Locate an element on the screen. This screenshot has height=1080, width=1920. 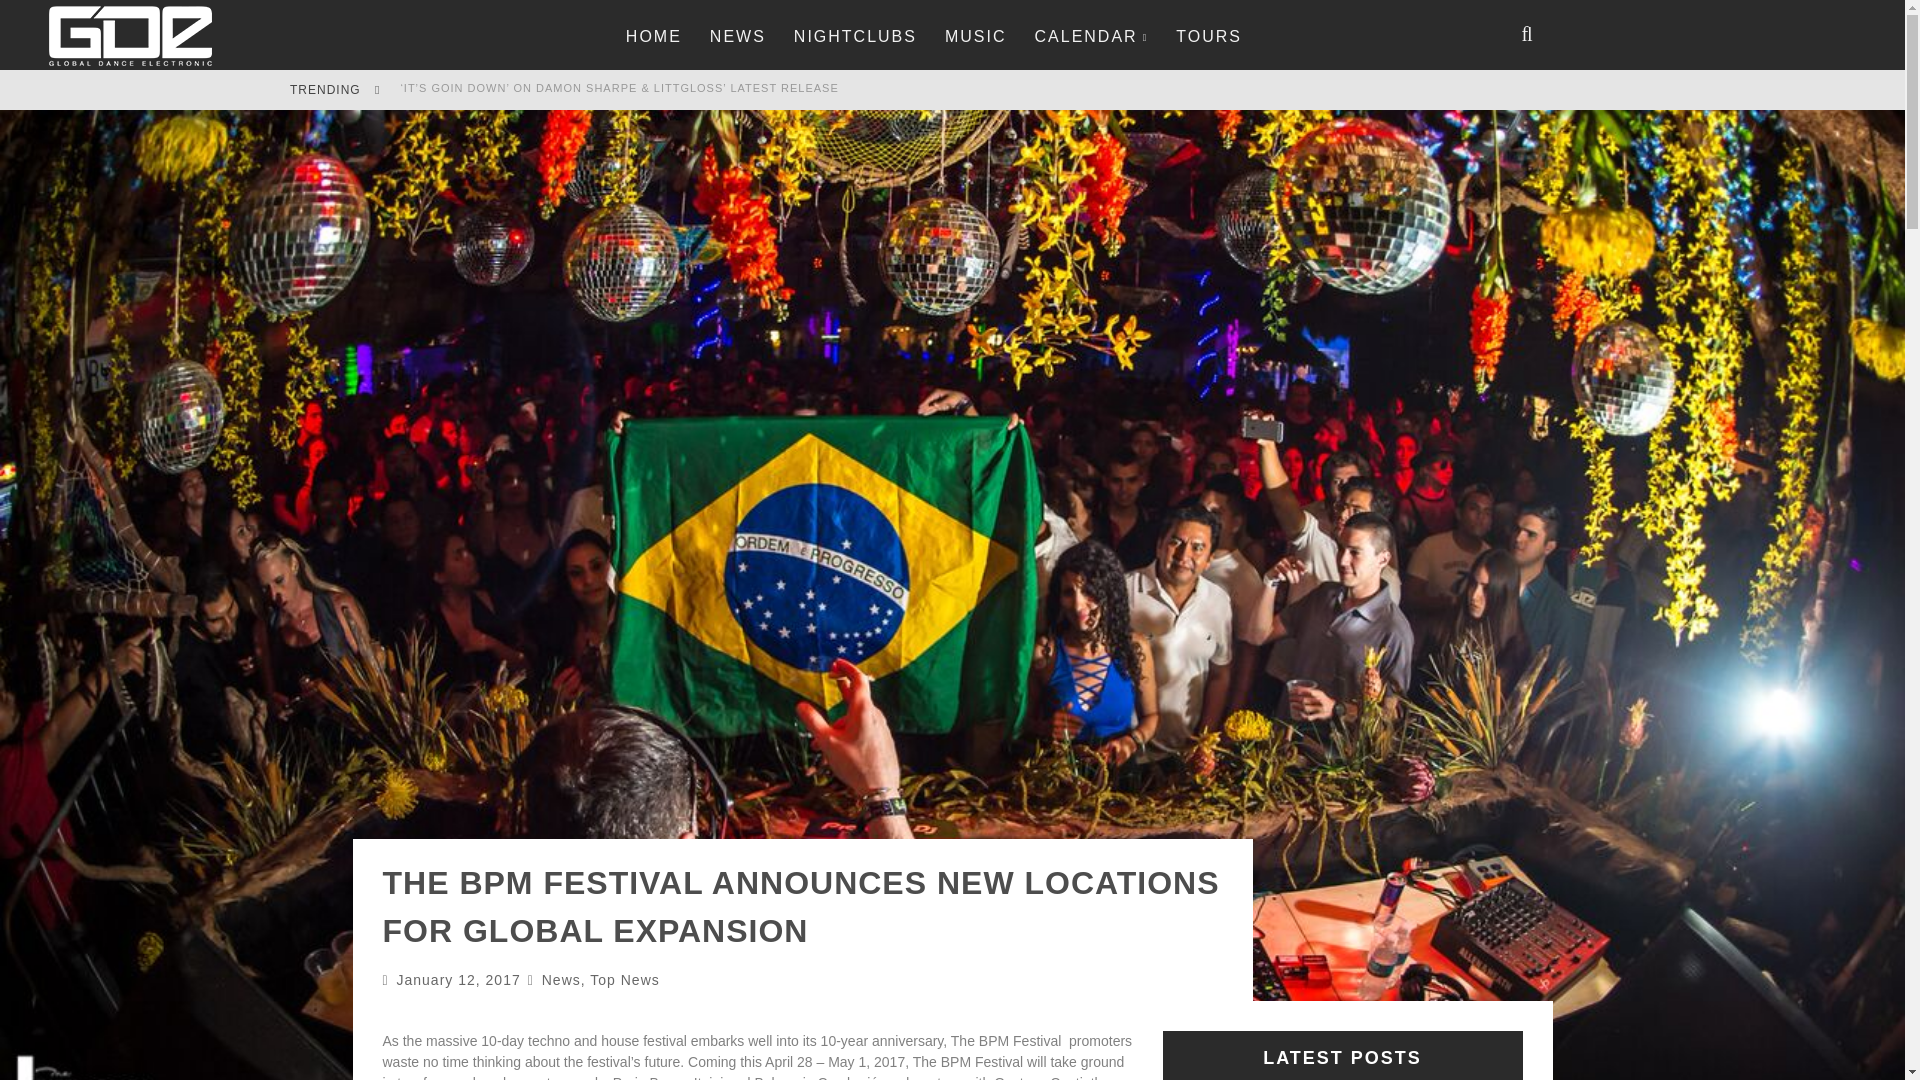
MUSIC is located at coordinates (975, 36).